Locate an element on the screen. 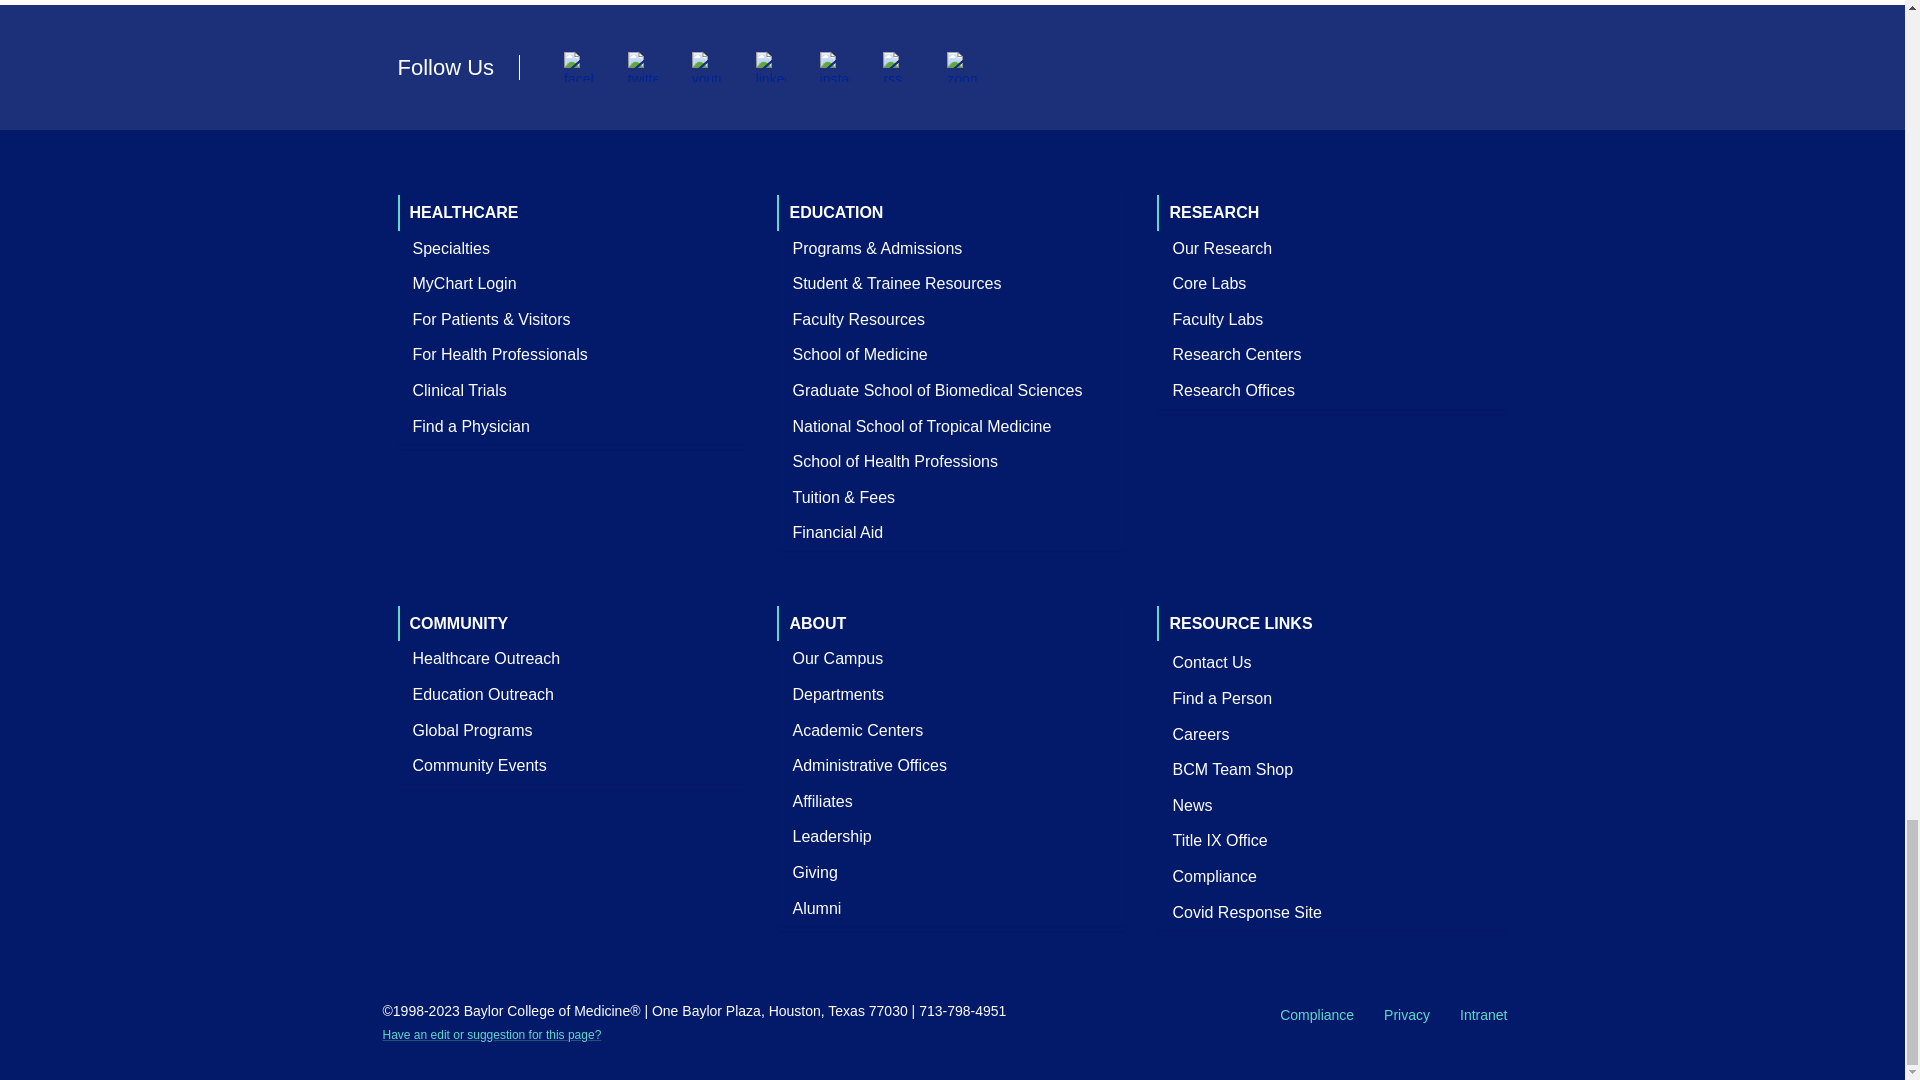 The width and height of the screenshot is (1920, 1080). Compliance is located at coordinates (1214, 876).